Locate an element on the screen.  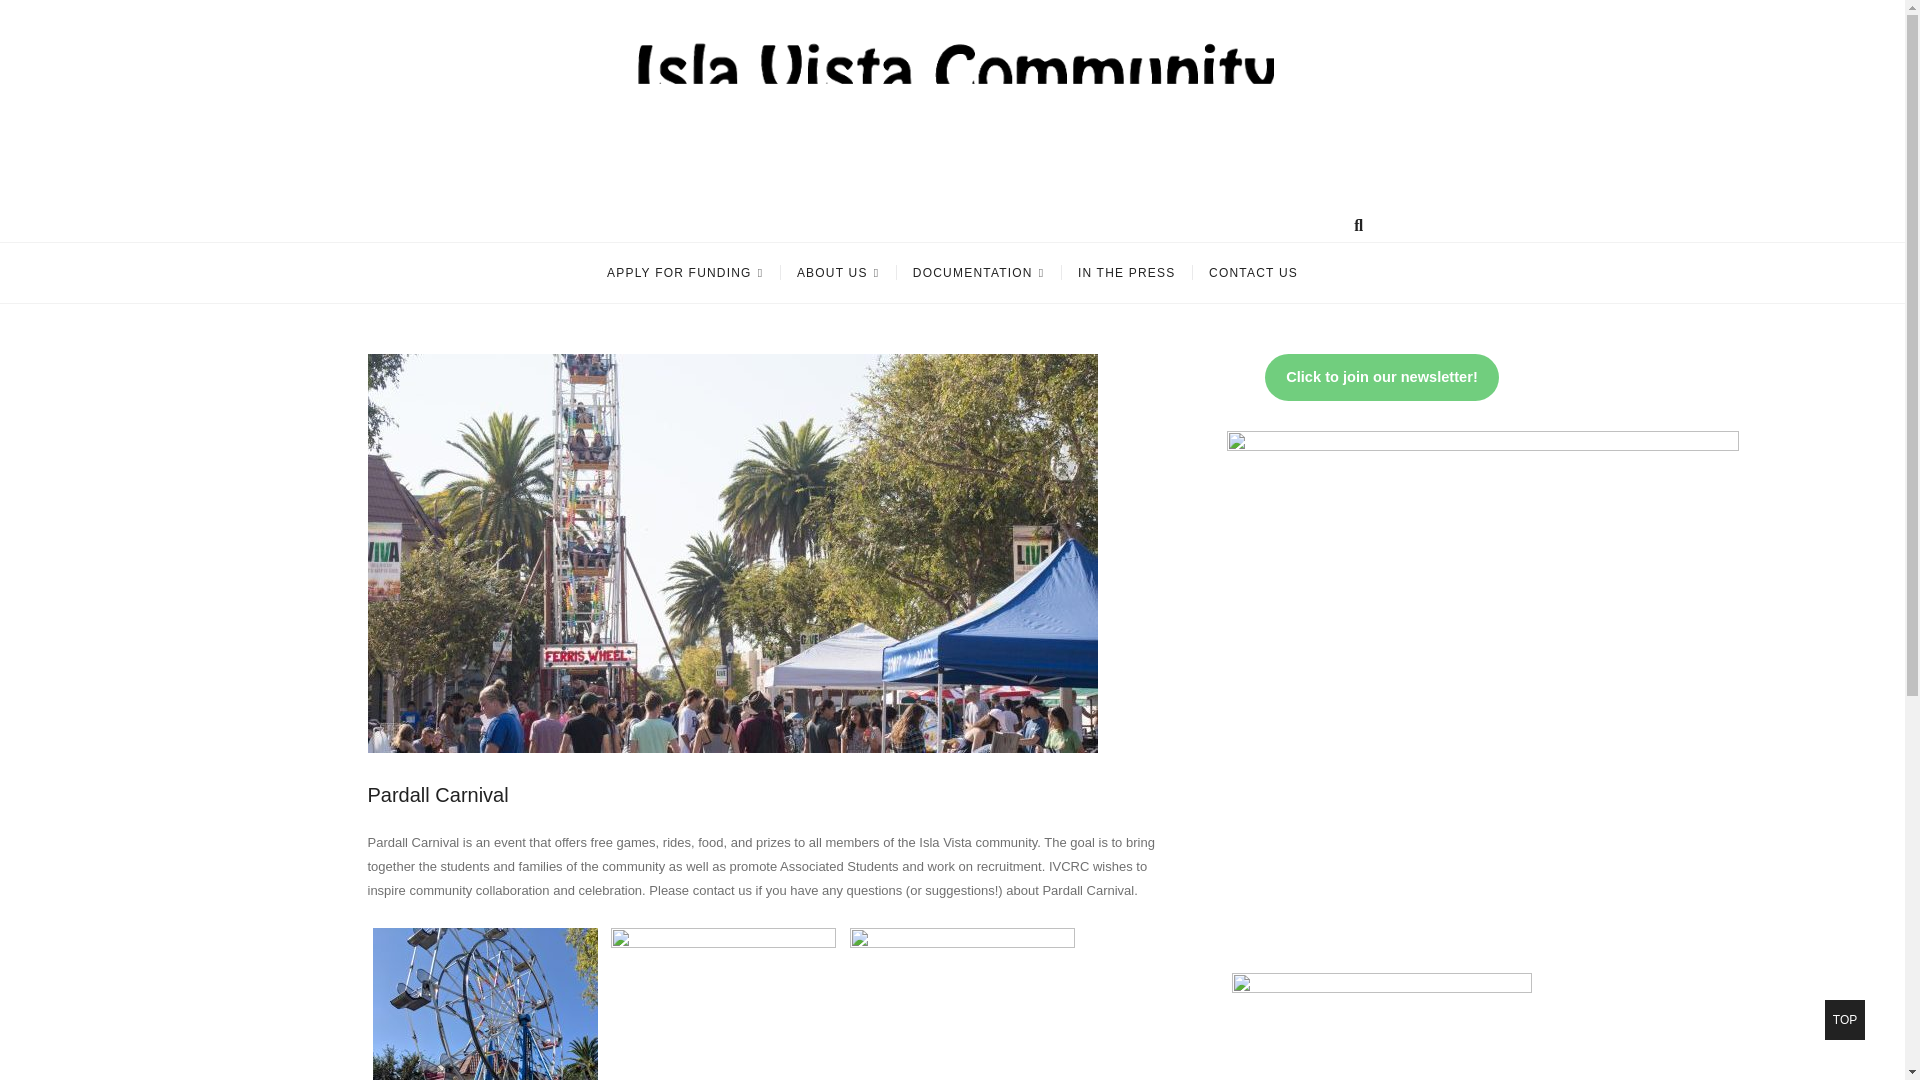
APPLY FOR FUNDING is located at coordinates (438, 794).